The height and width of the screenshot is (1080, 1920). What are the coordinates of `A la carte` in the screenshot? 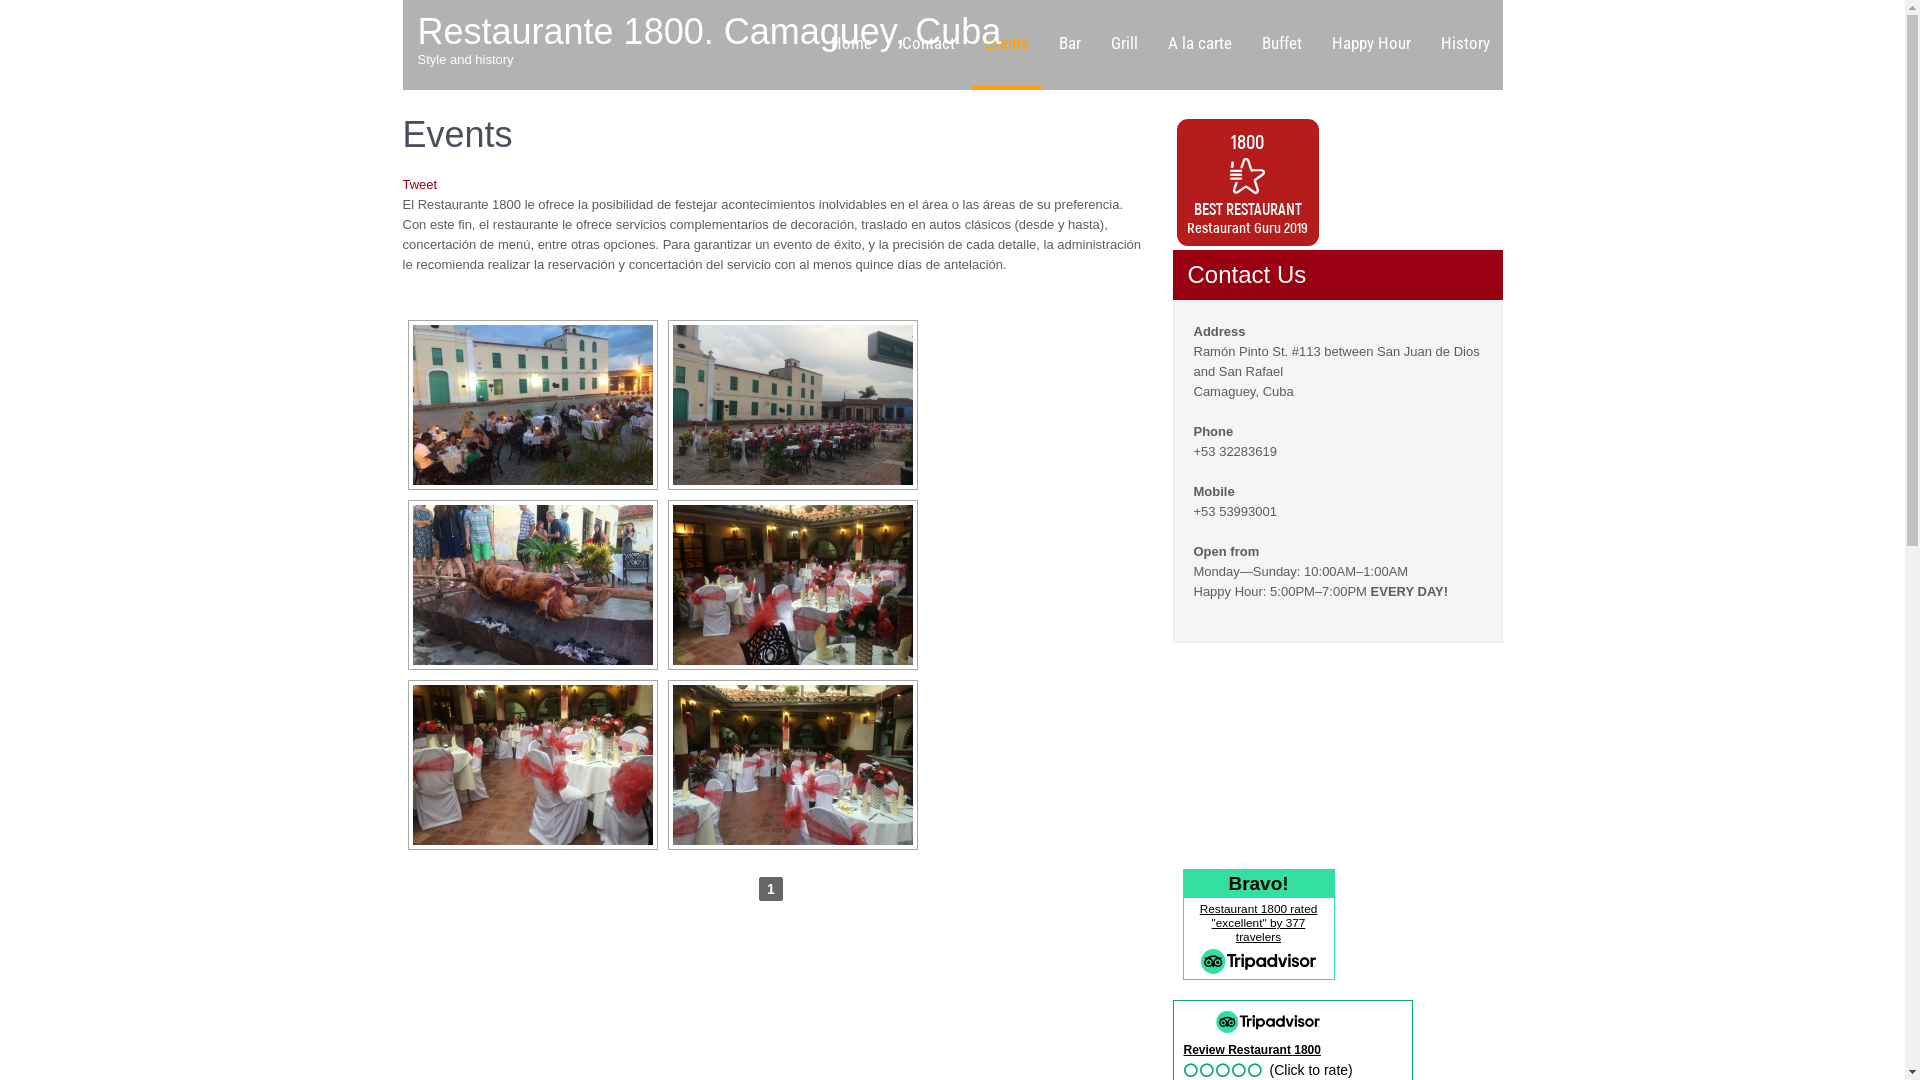 It's located at (1199, 45).